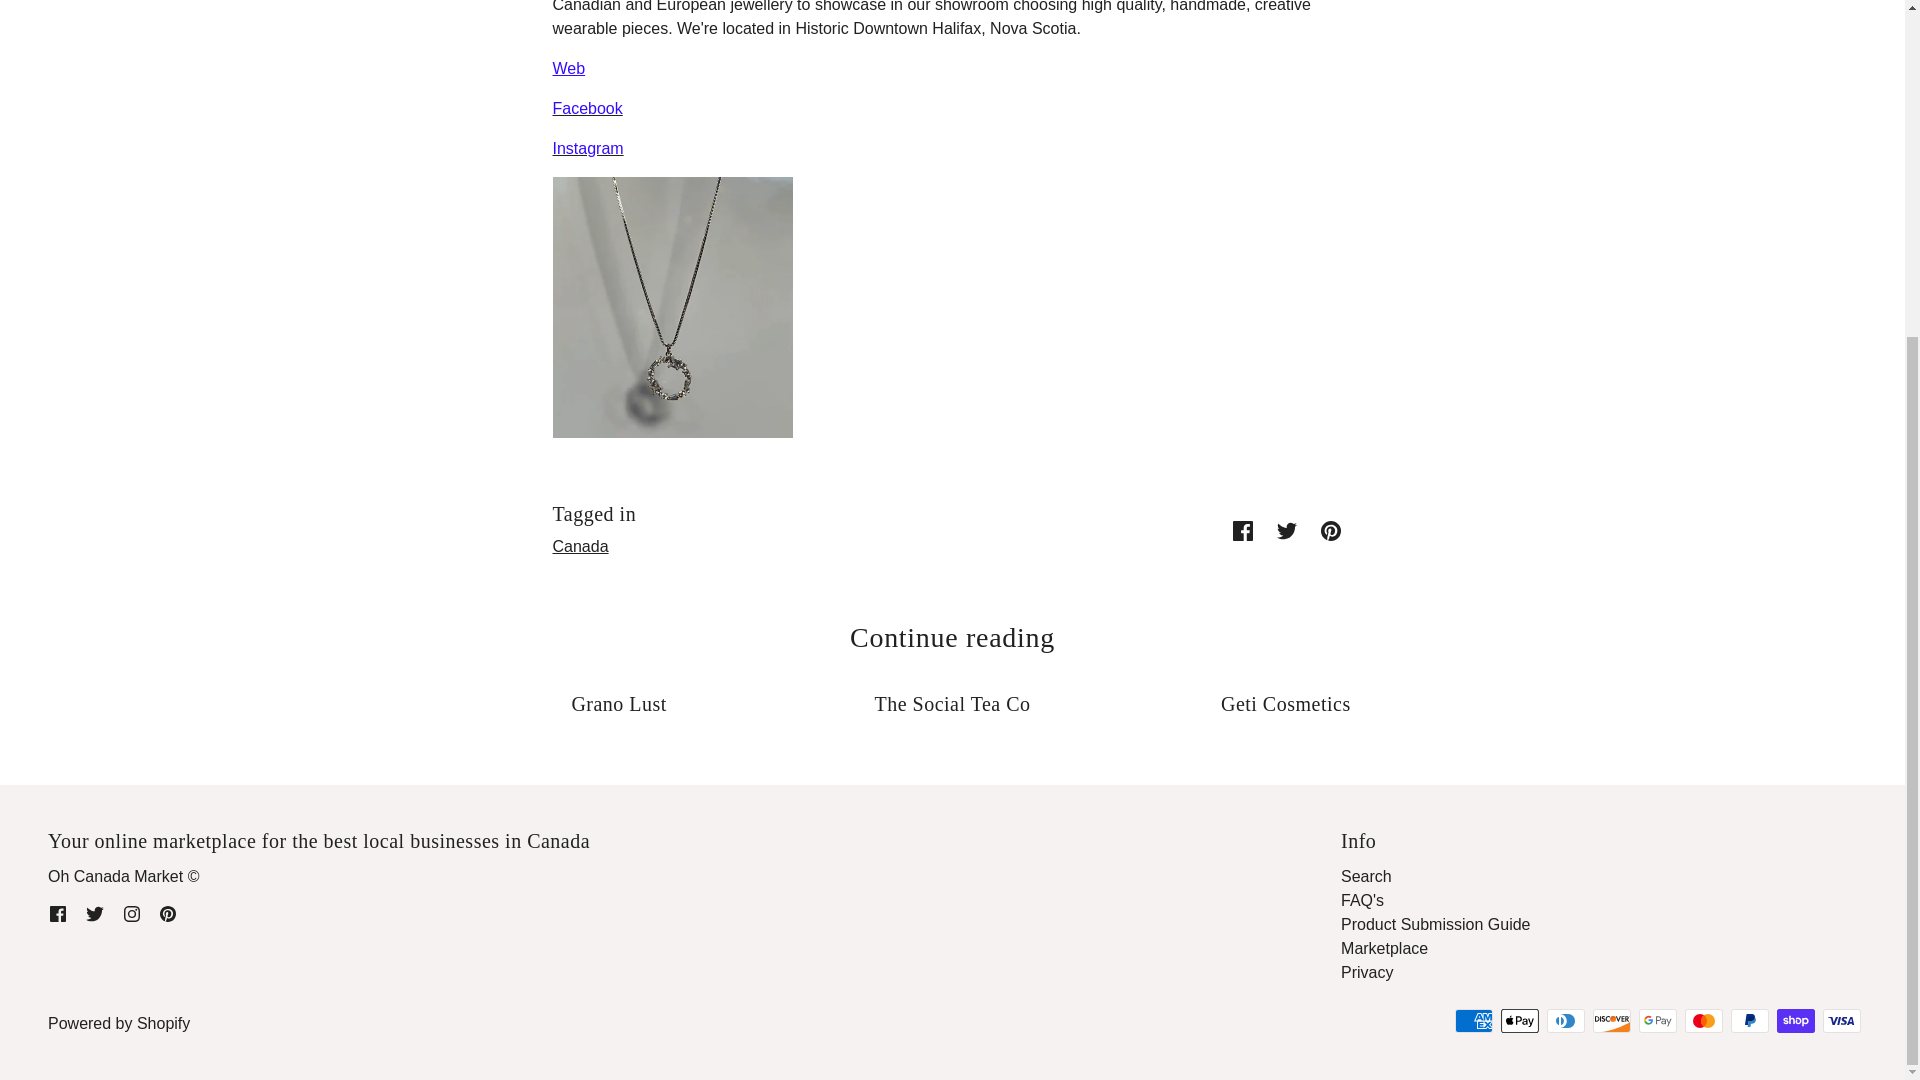 The width and height of the screenshot is (1920, 1080). What do you see at coordinates (1362, 900) in the screenshot?
I see `FAQ's` at bounding box center [1362, 900].